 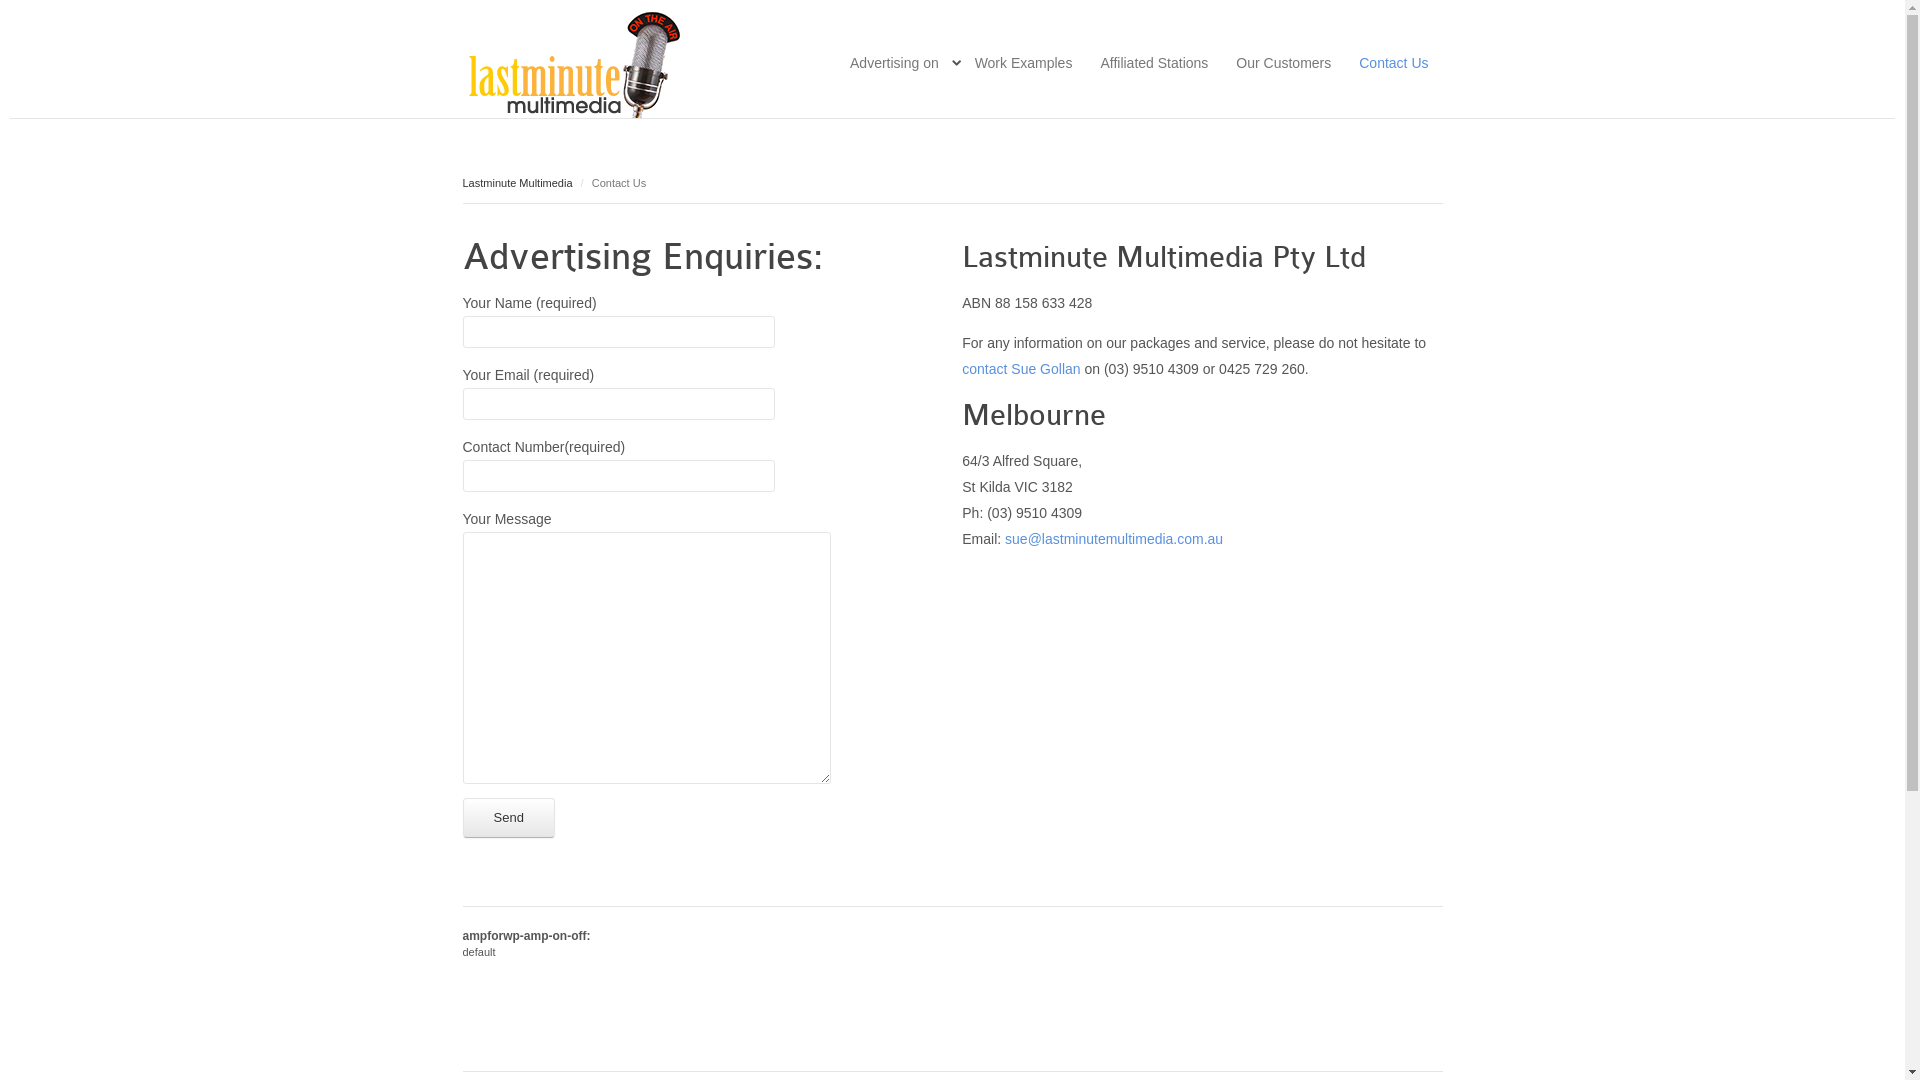 I want to click on Lastminute Multimedia, so click(x=517, y=183).